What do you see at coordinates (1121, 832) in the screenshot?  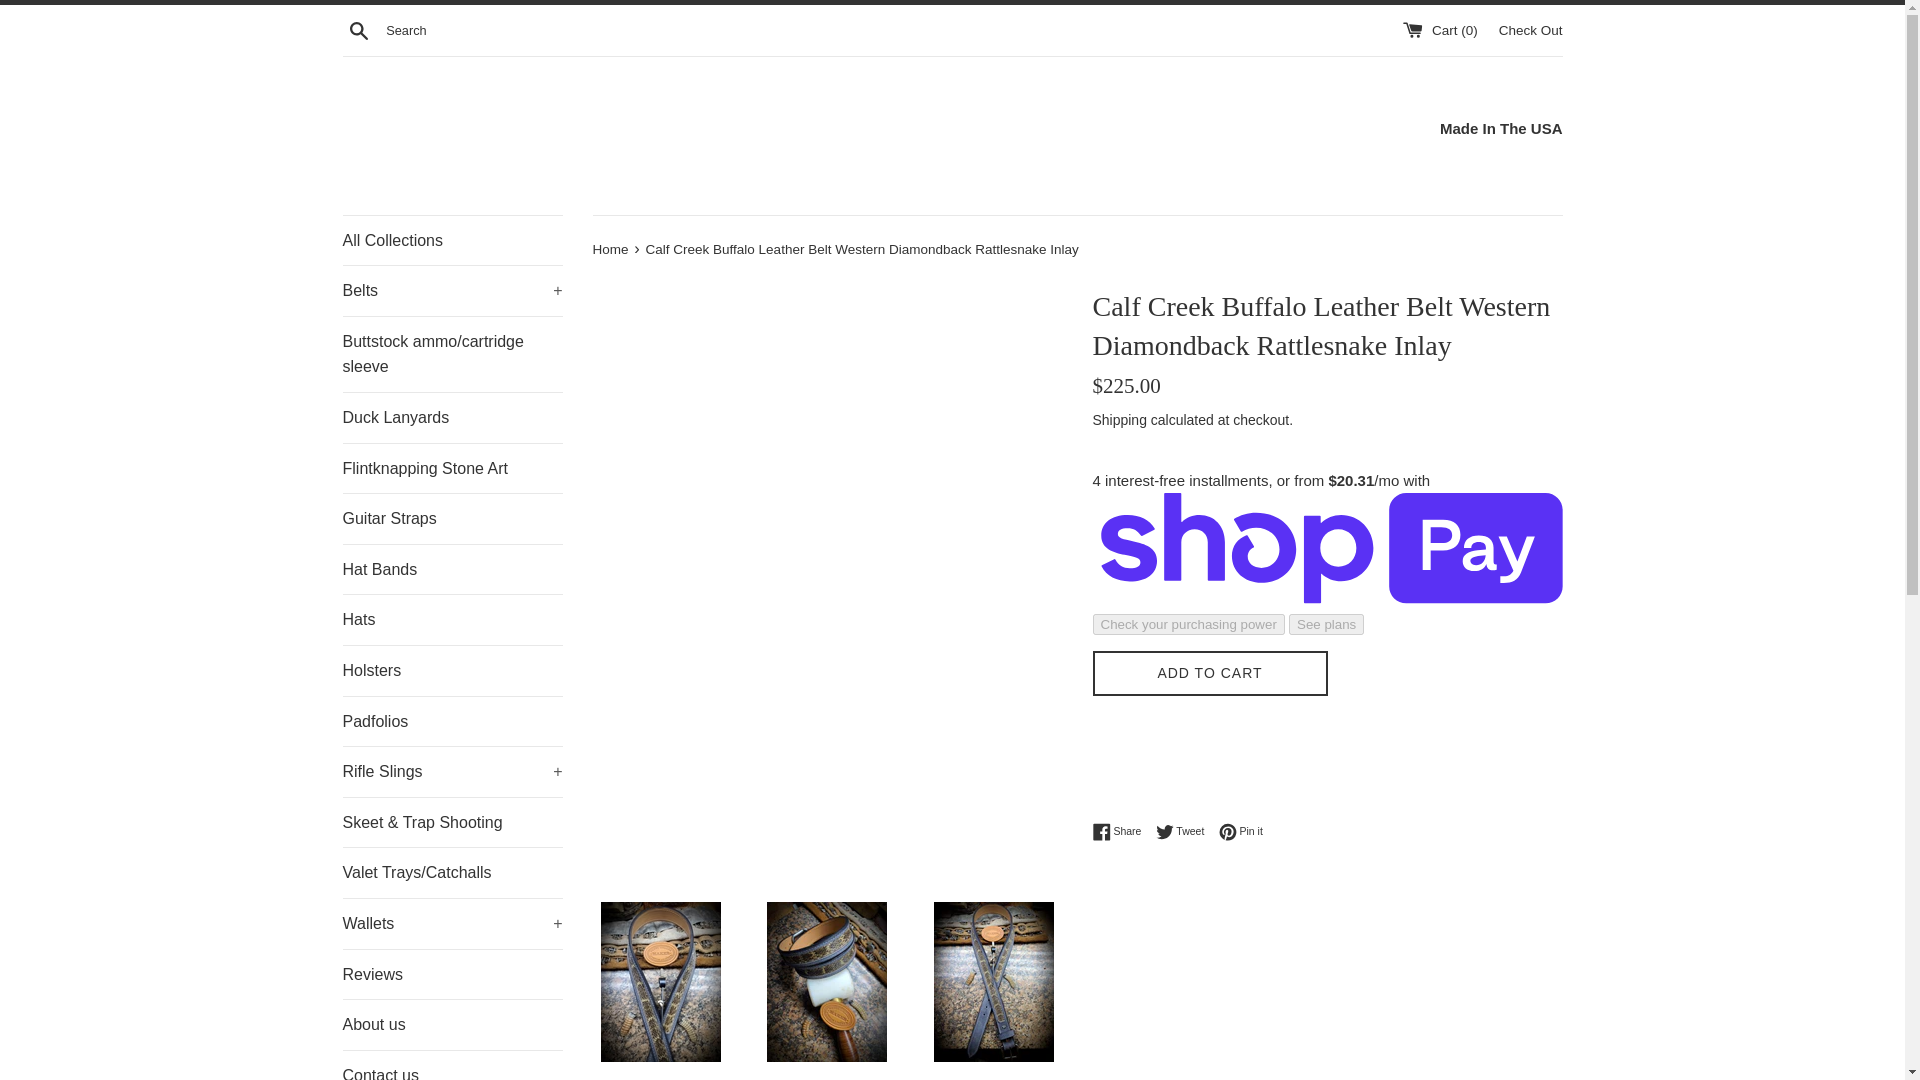 I see `Share on Facebook` at bounding box center [1121, 832].